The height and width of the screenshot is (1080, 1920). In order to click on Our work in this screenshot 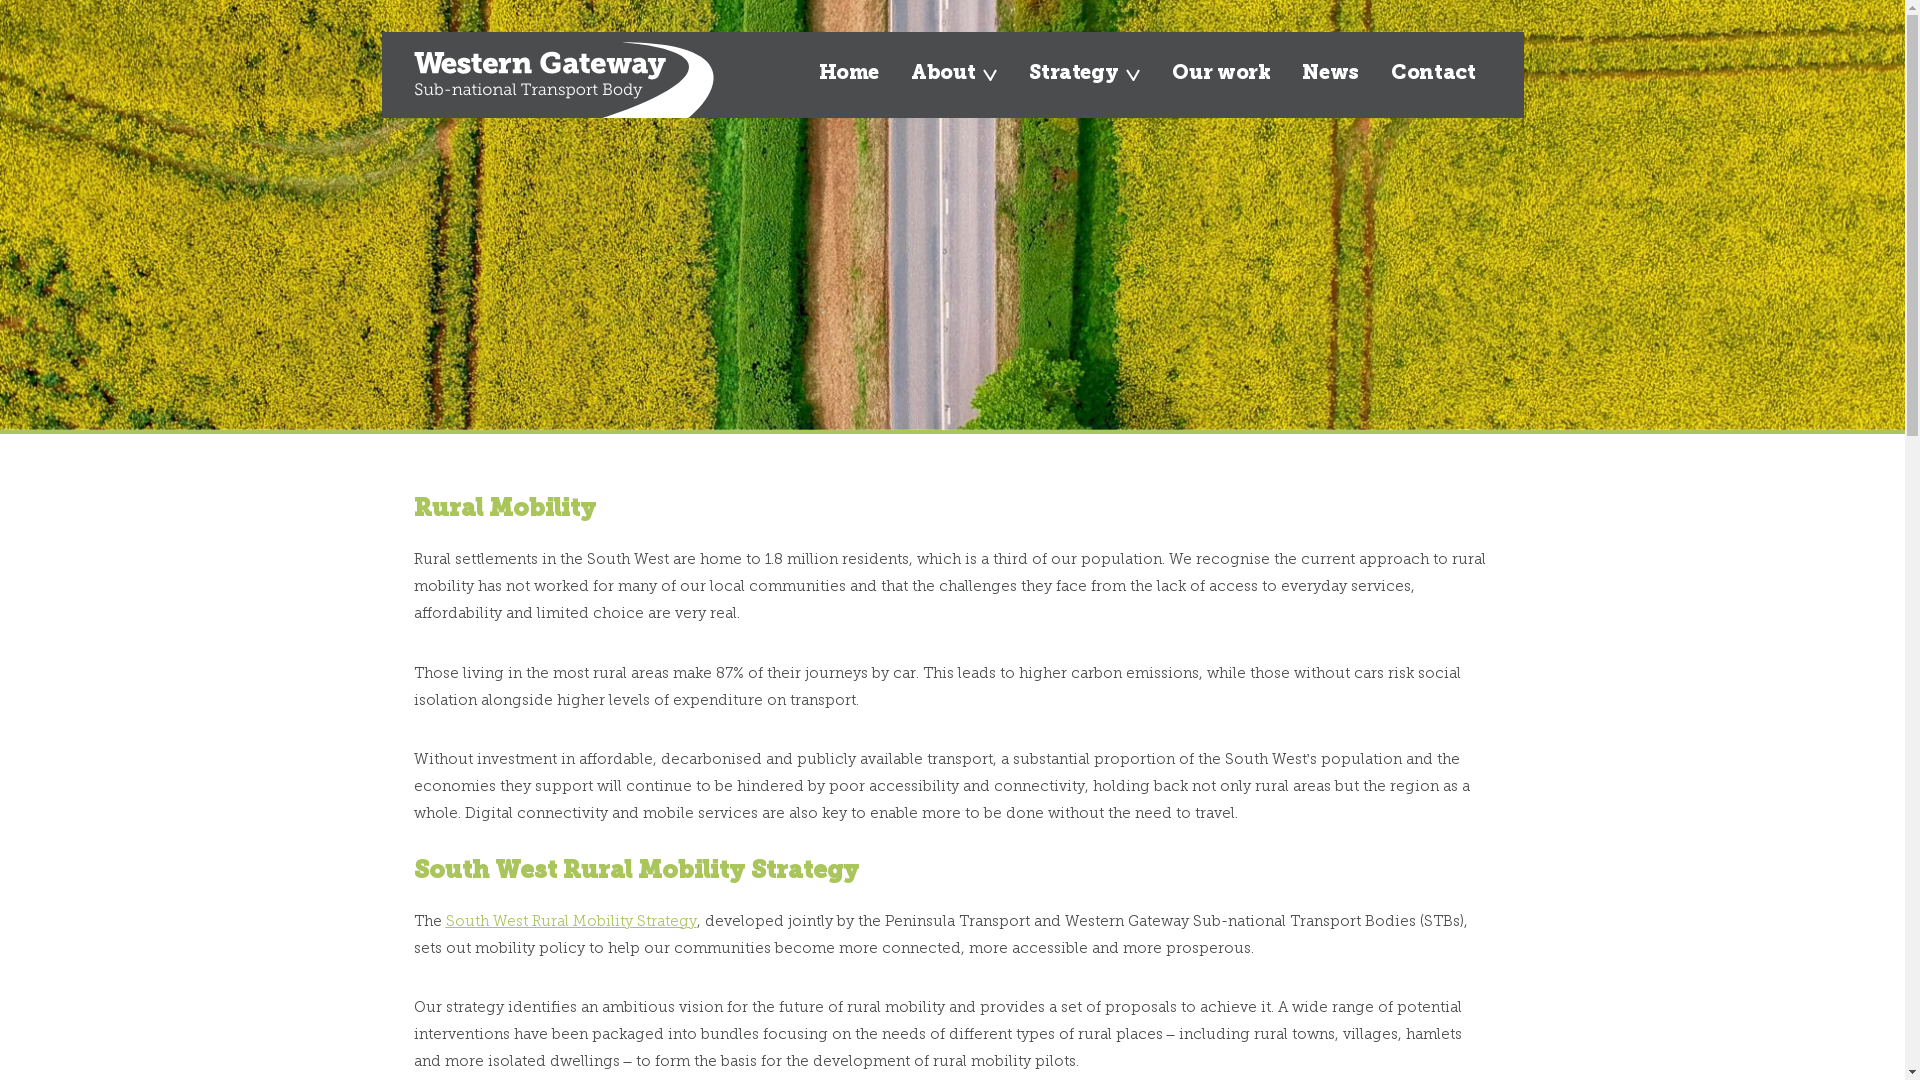, I will do `click(1220, 74)`.